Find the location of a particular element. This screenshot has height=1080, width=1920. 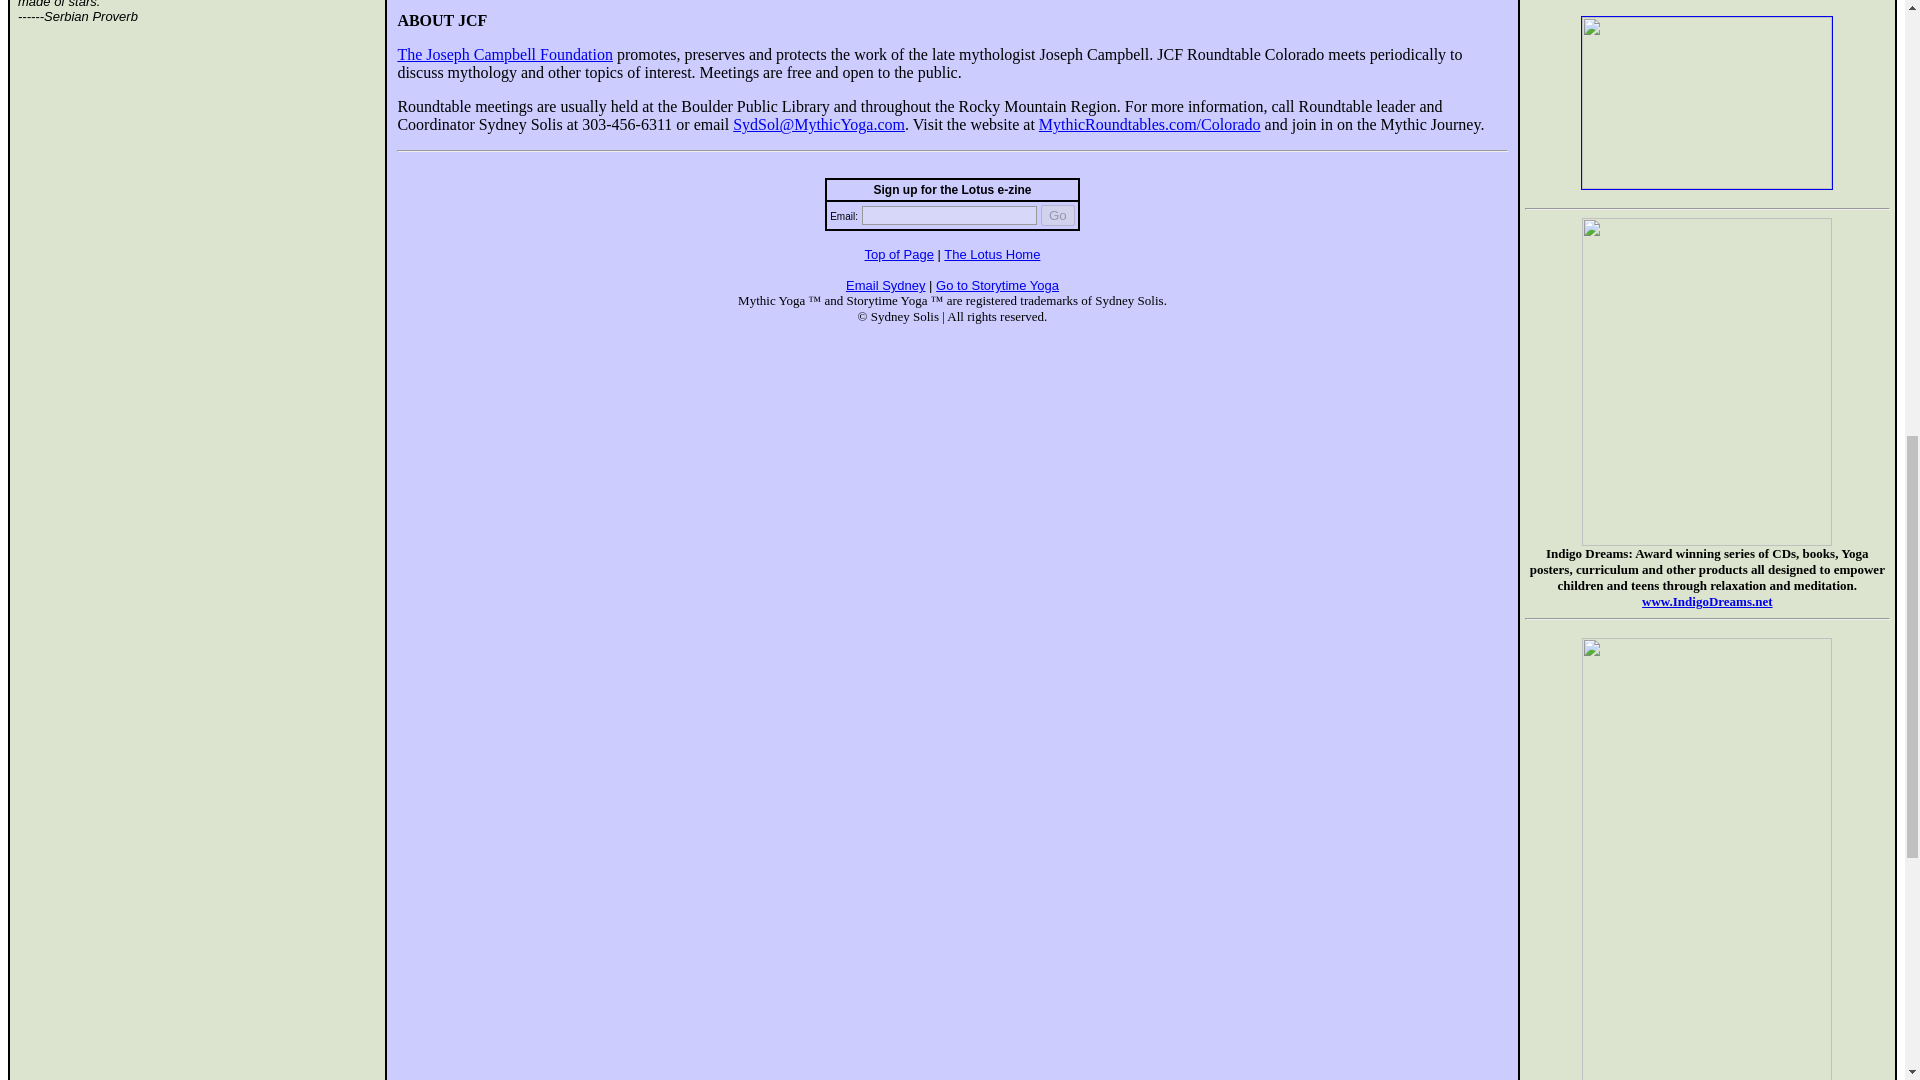

The Lotus Home is located at coordinates (992, 254).